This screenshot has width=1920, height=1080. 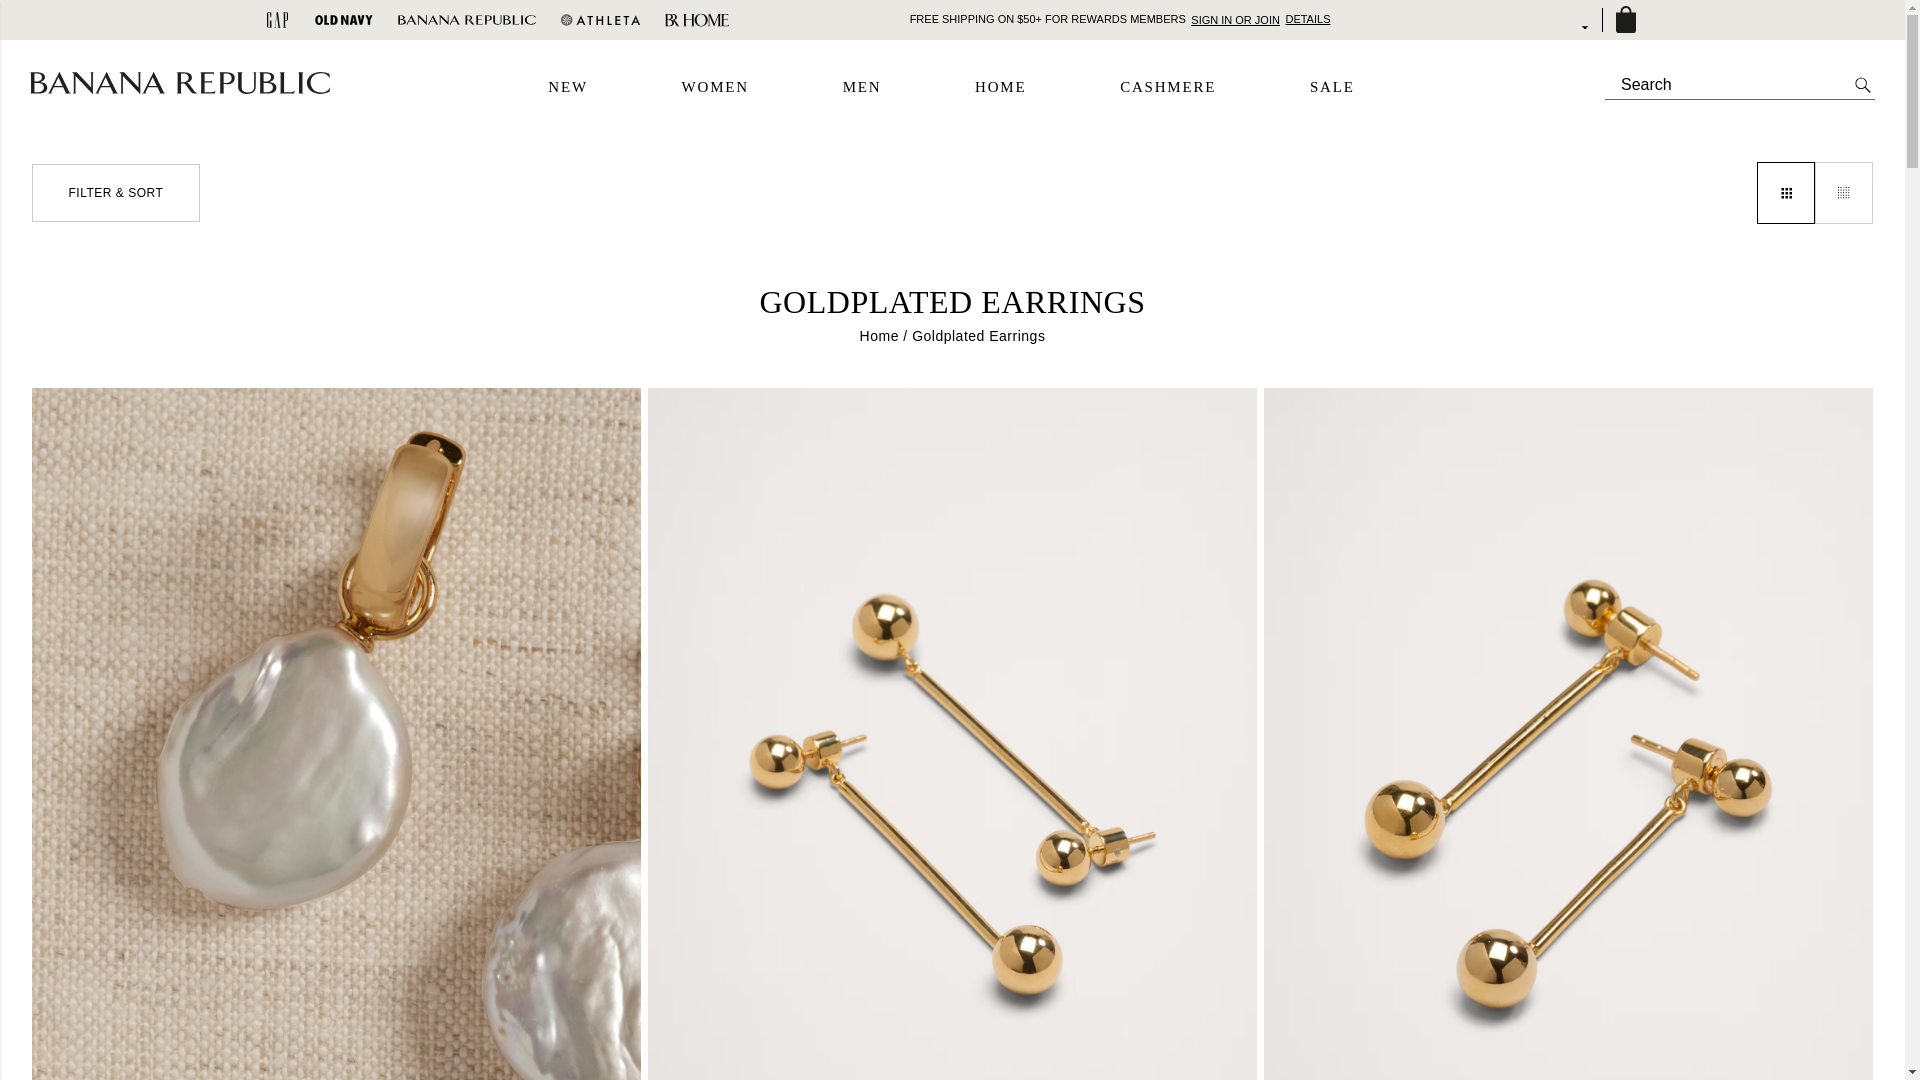 What do you see at coordinates (879, 336) in the screenshot?
I see `Home` at bounding box center [879, 336].